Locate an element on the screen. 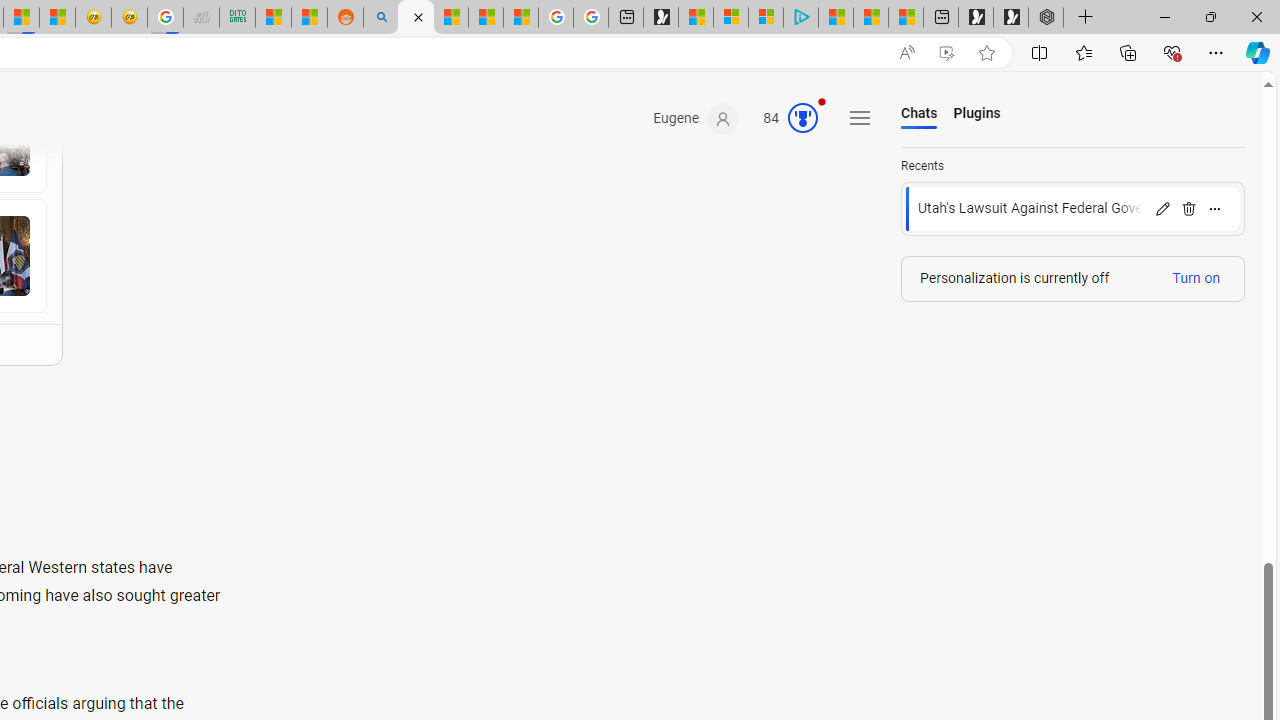 The width and height of the screenshot is (1280, 720). Turn on is located at coordinates (1196, 278).